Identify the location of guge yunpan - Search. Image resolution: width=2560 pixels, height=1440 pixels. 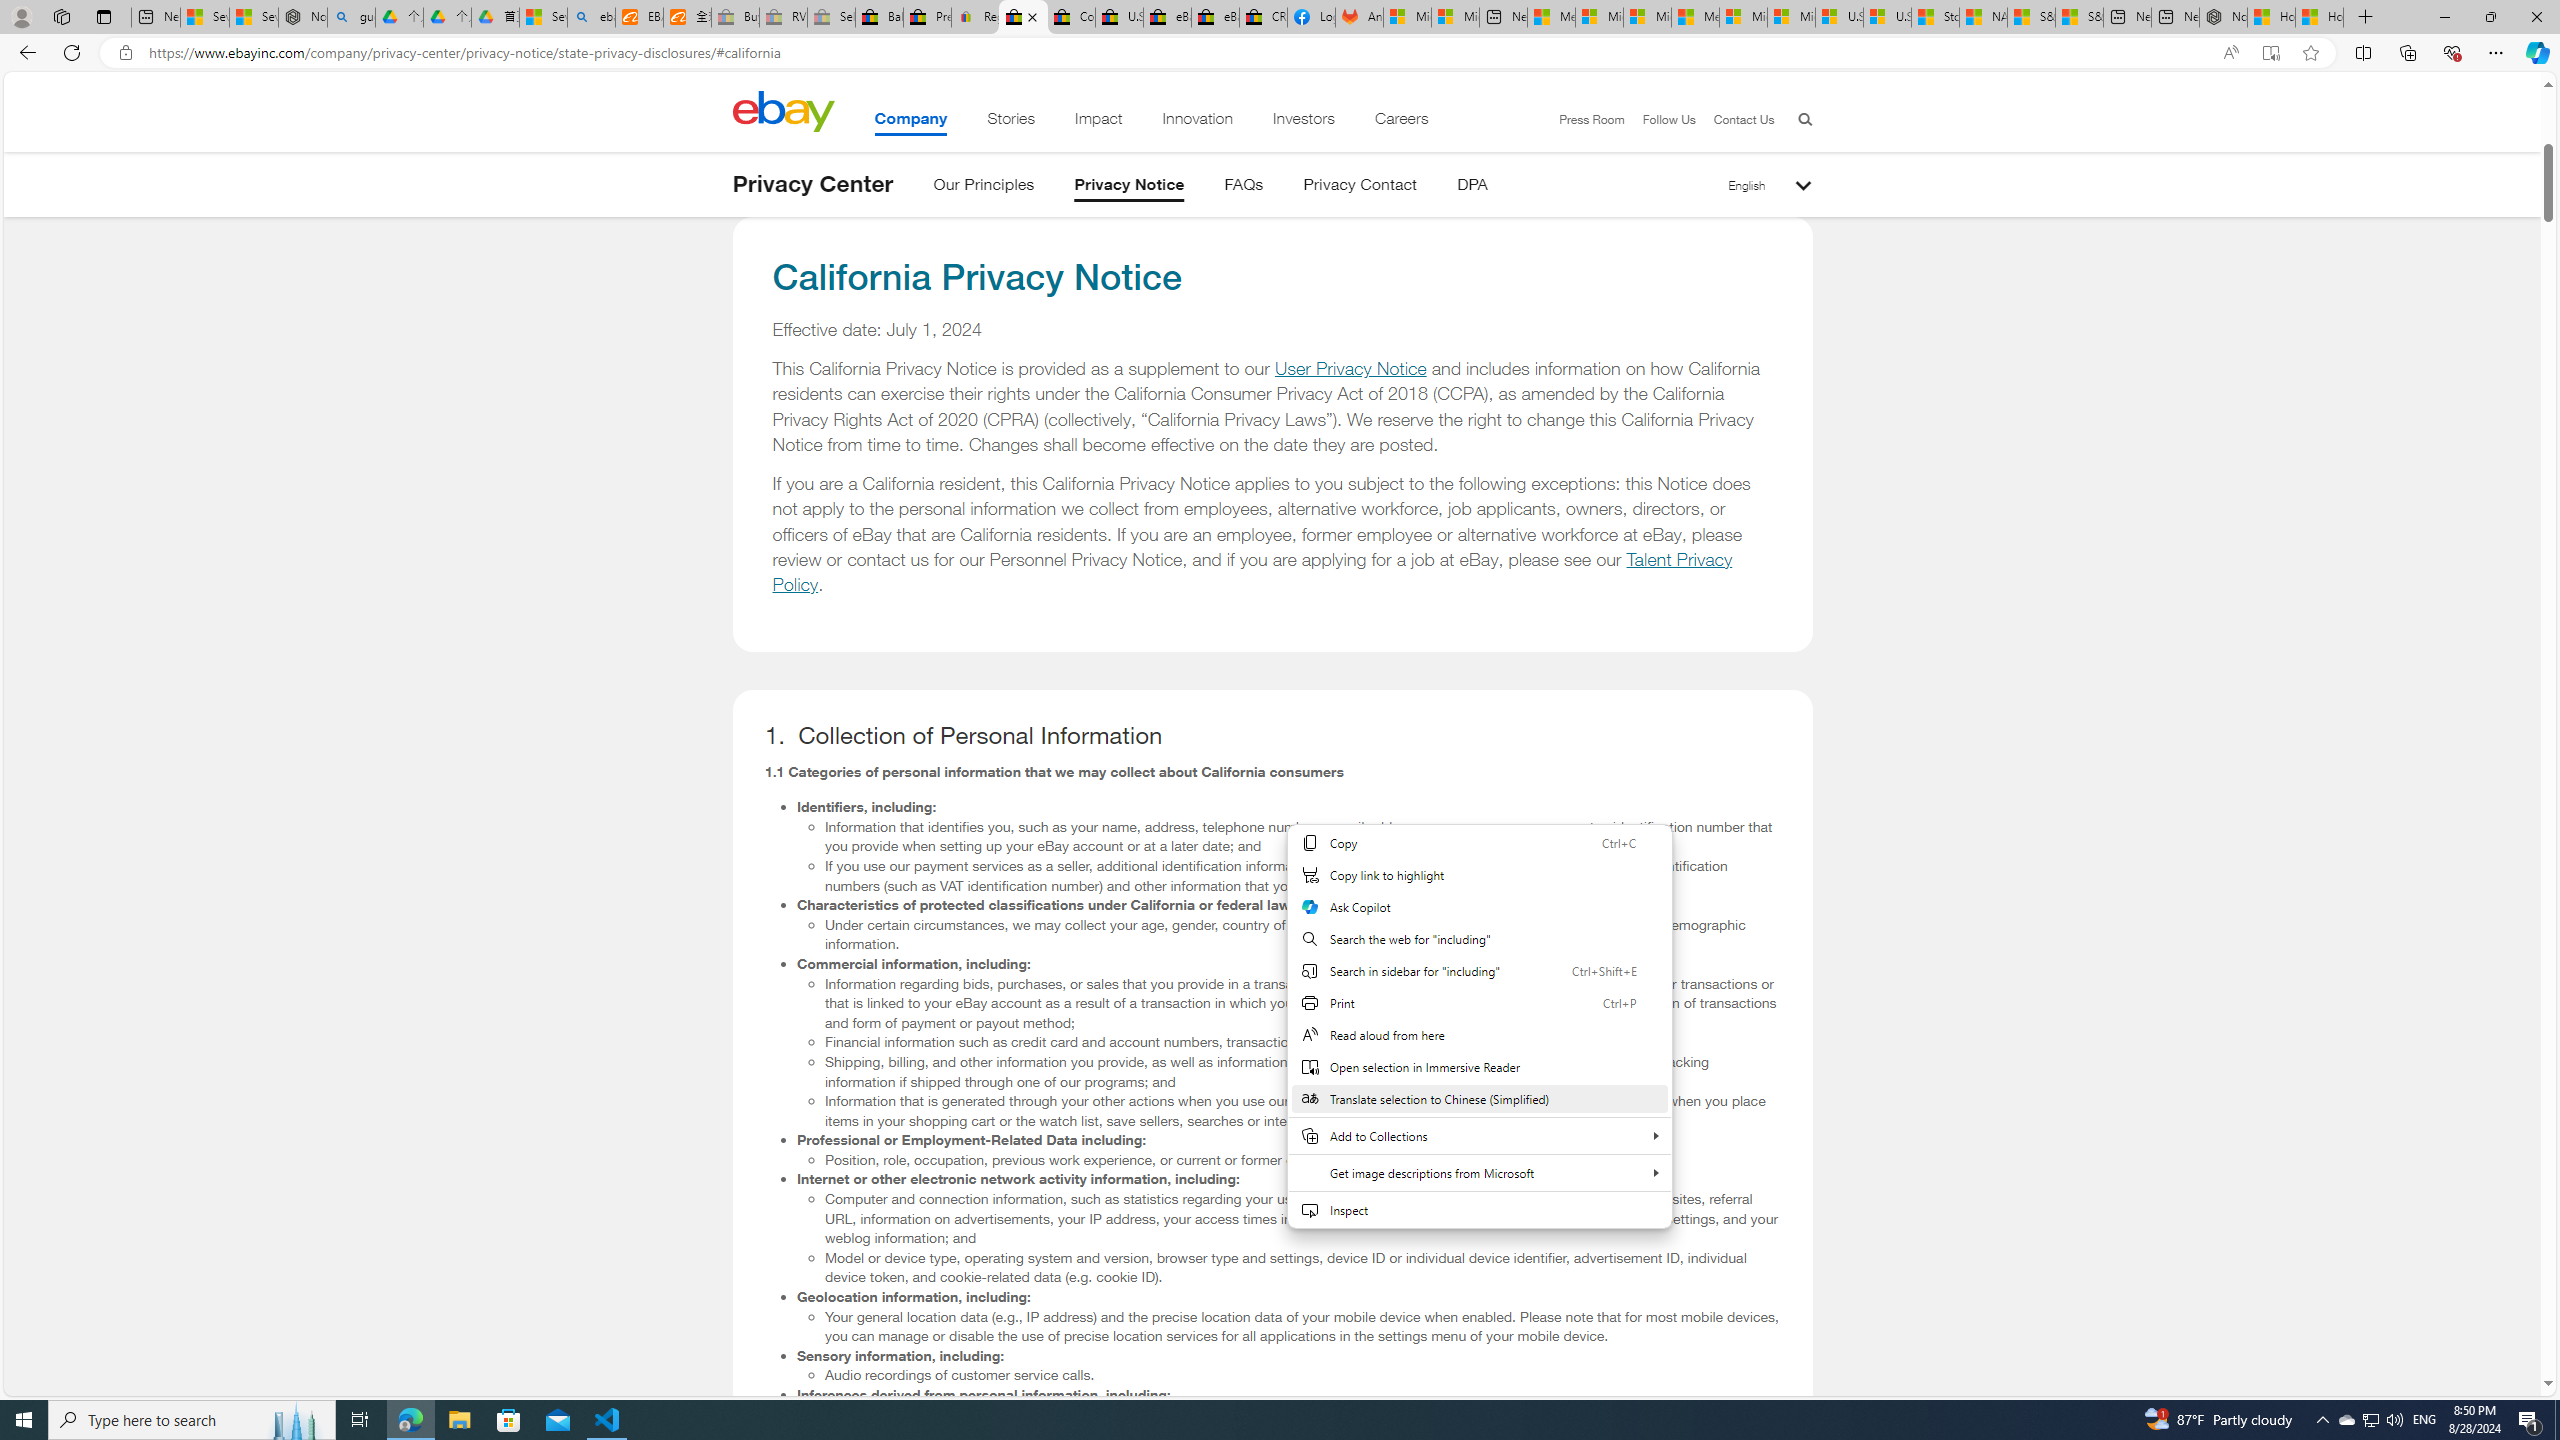
(352, 17).